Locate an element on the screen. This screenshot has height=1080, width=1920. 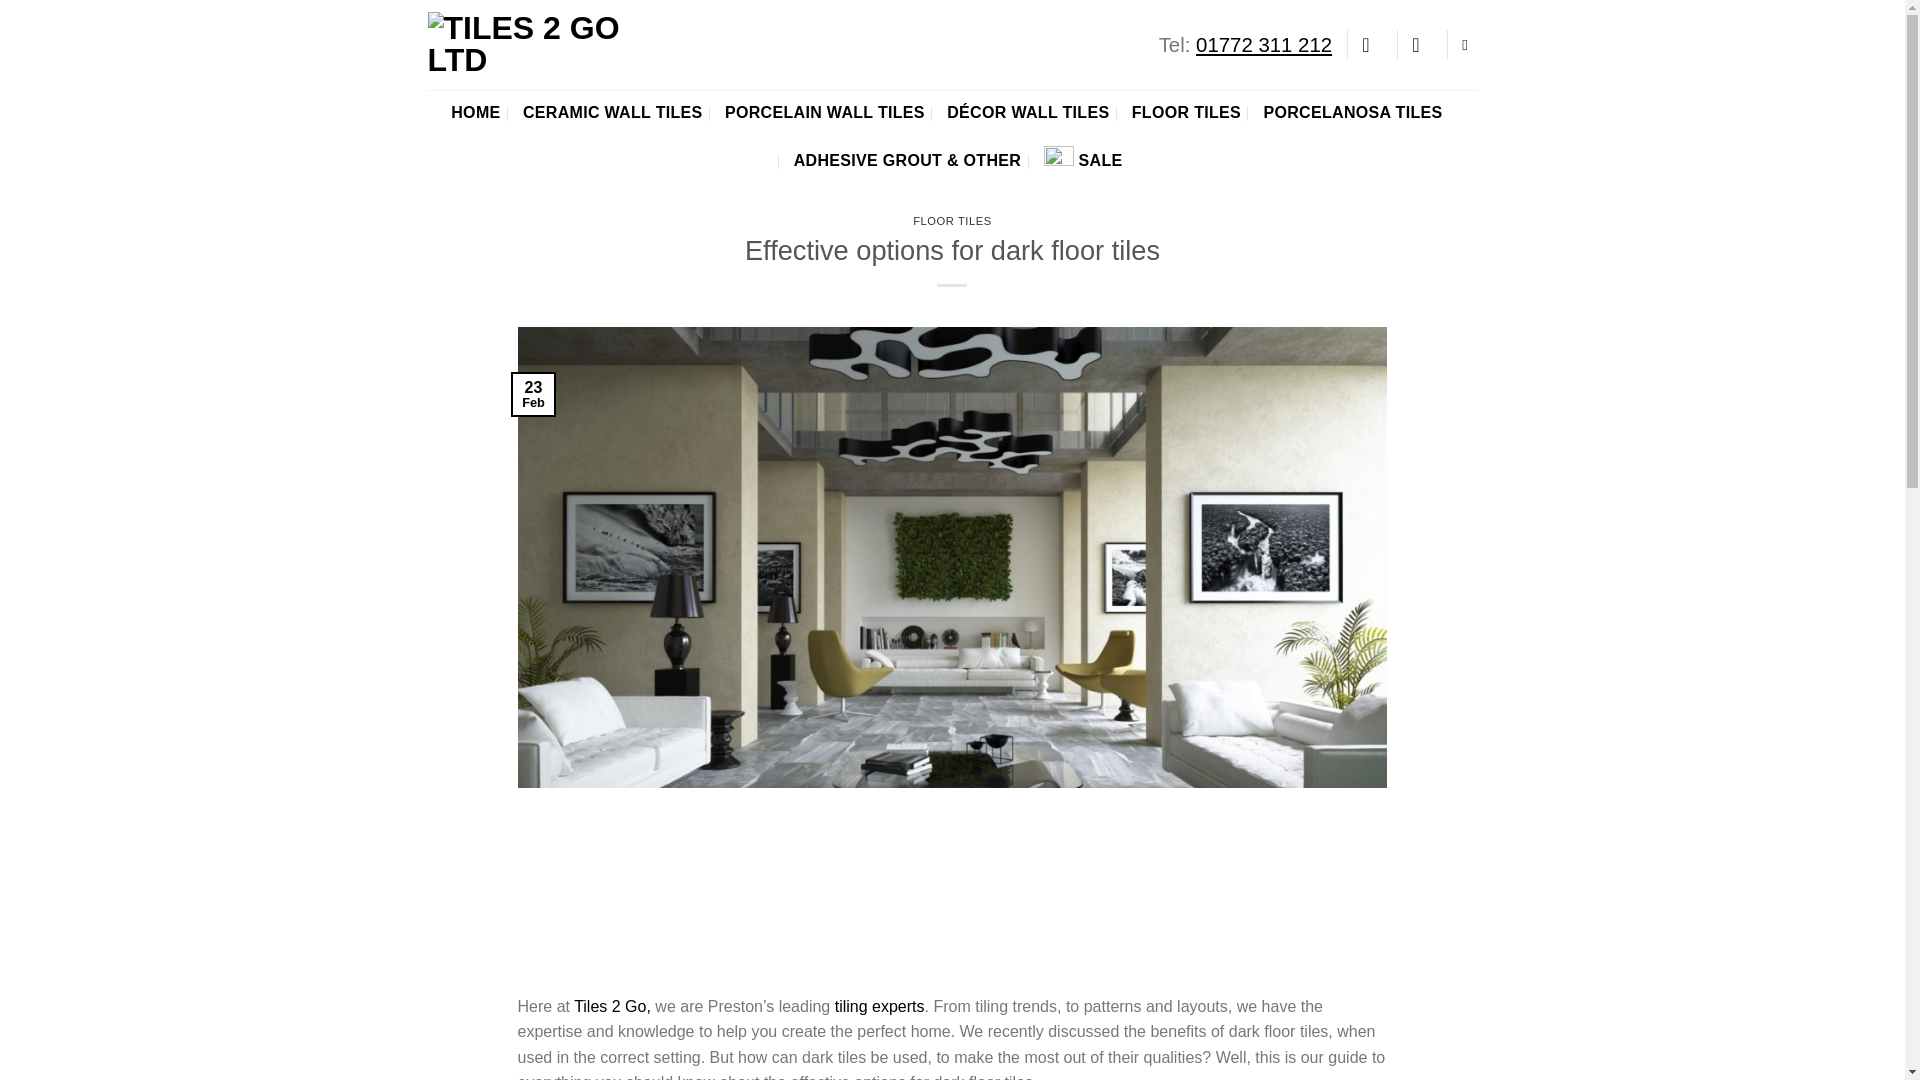
CERAMIC WALL TILES is located at coordinates (612, 112).